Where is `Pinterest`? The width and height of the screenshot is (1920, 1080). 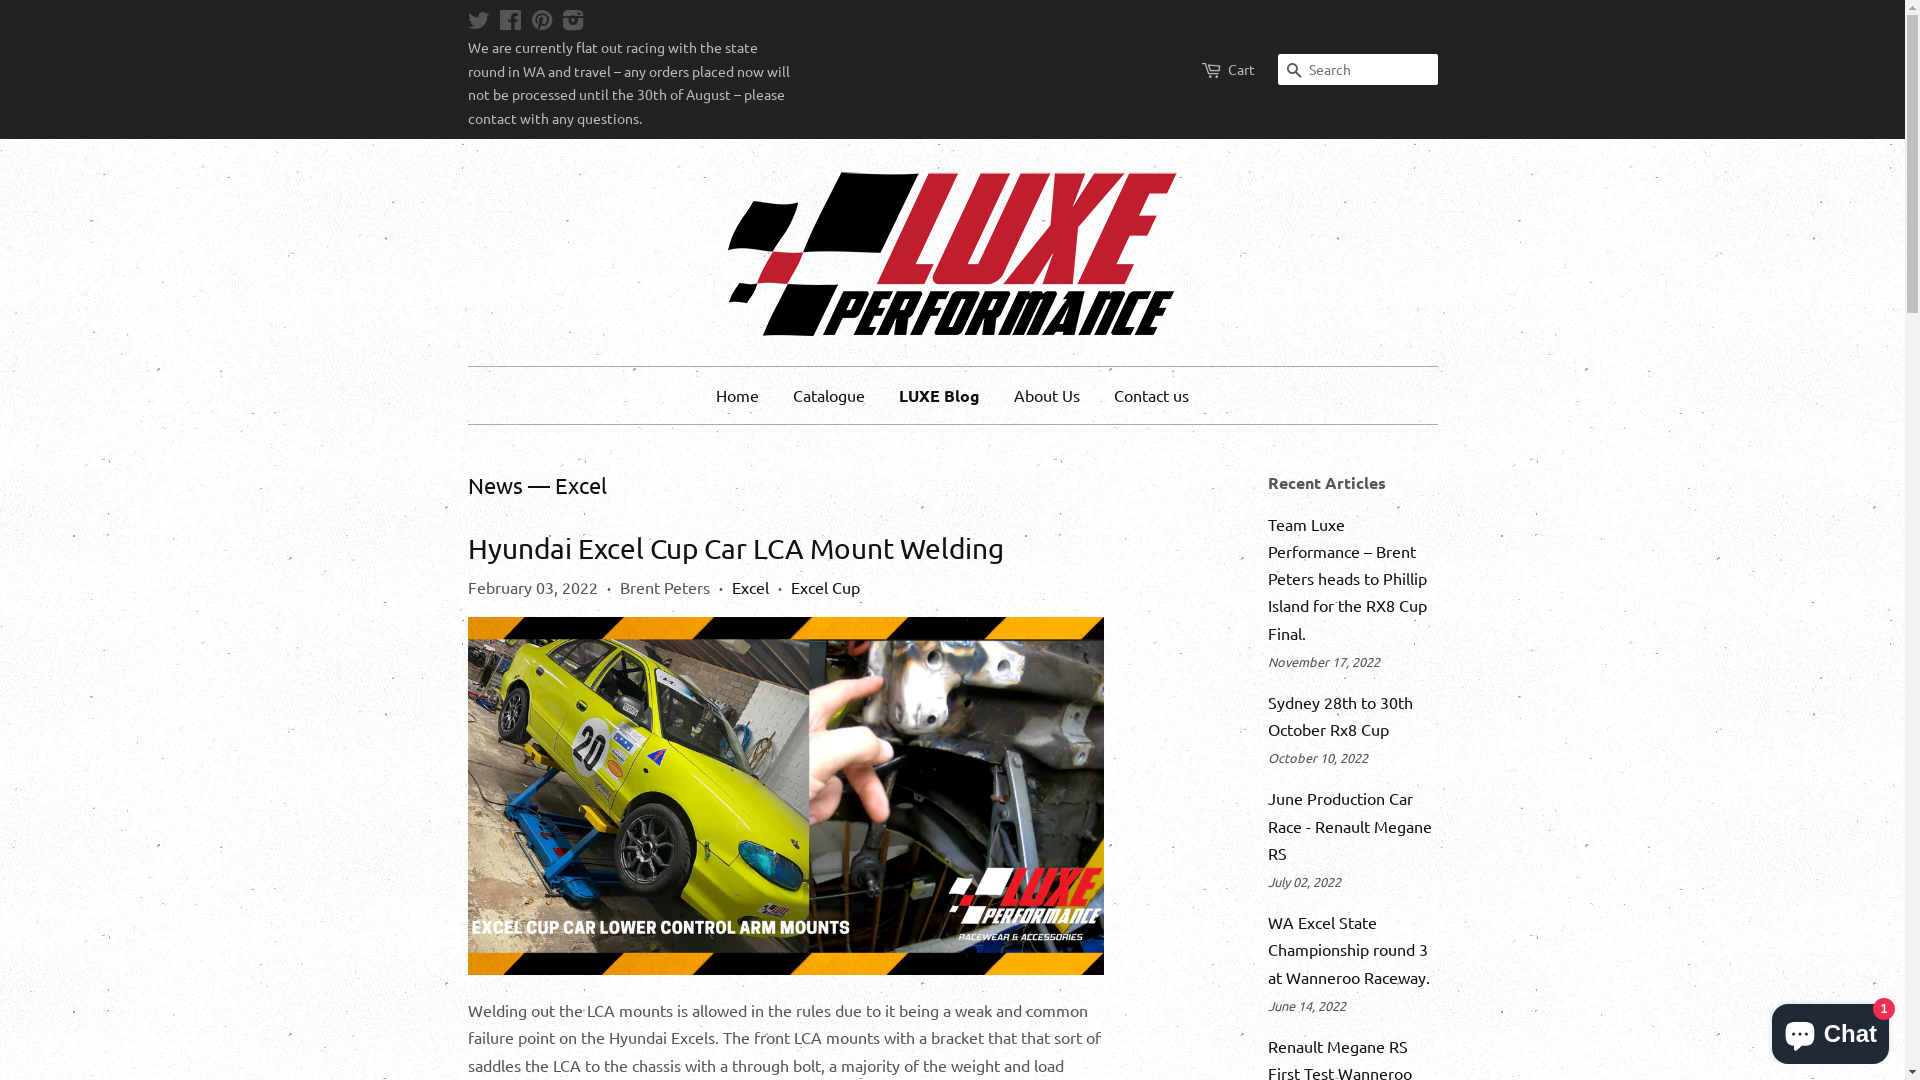 Pinterest is located at coordinates (541, 23).